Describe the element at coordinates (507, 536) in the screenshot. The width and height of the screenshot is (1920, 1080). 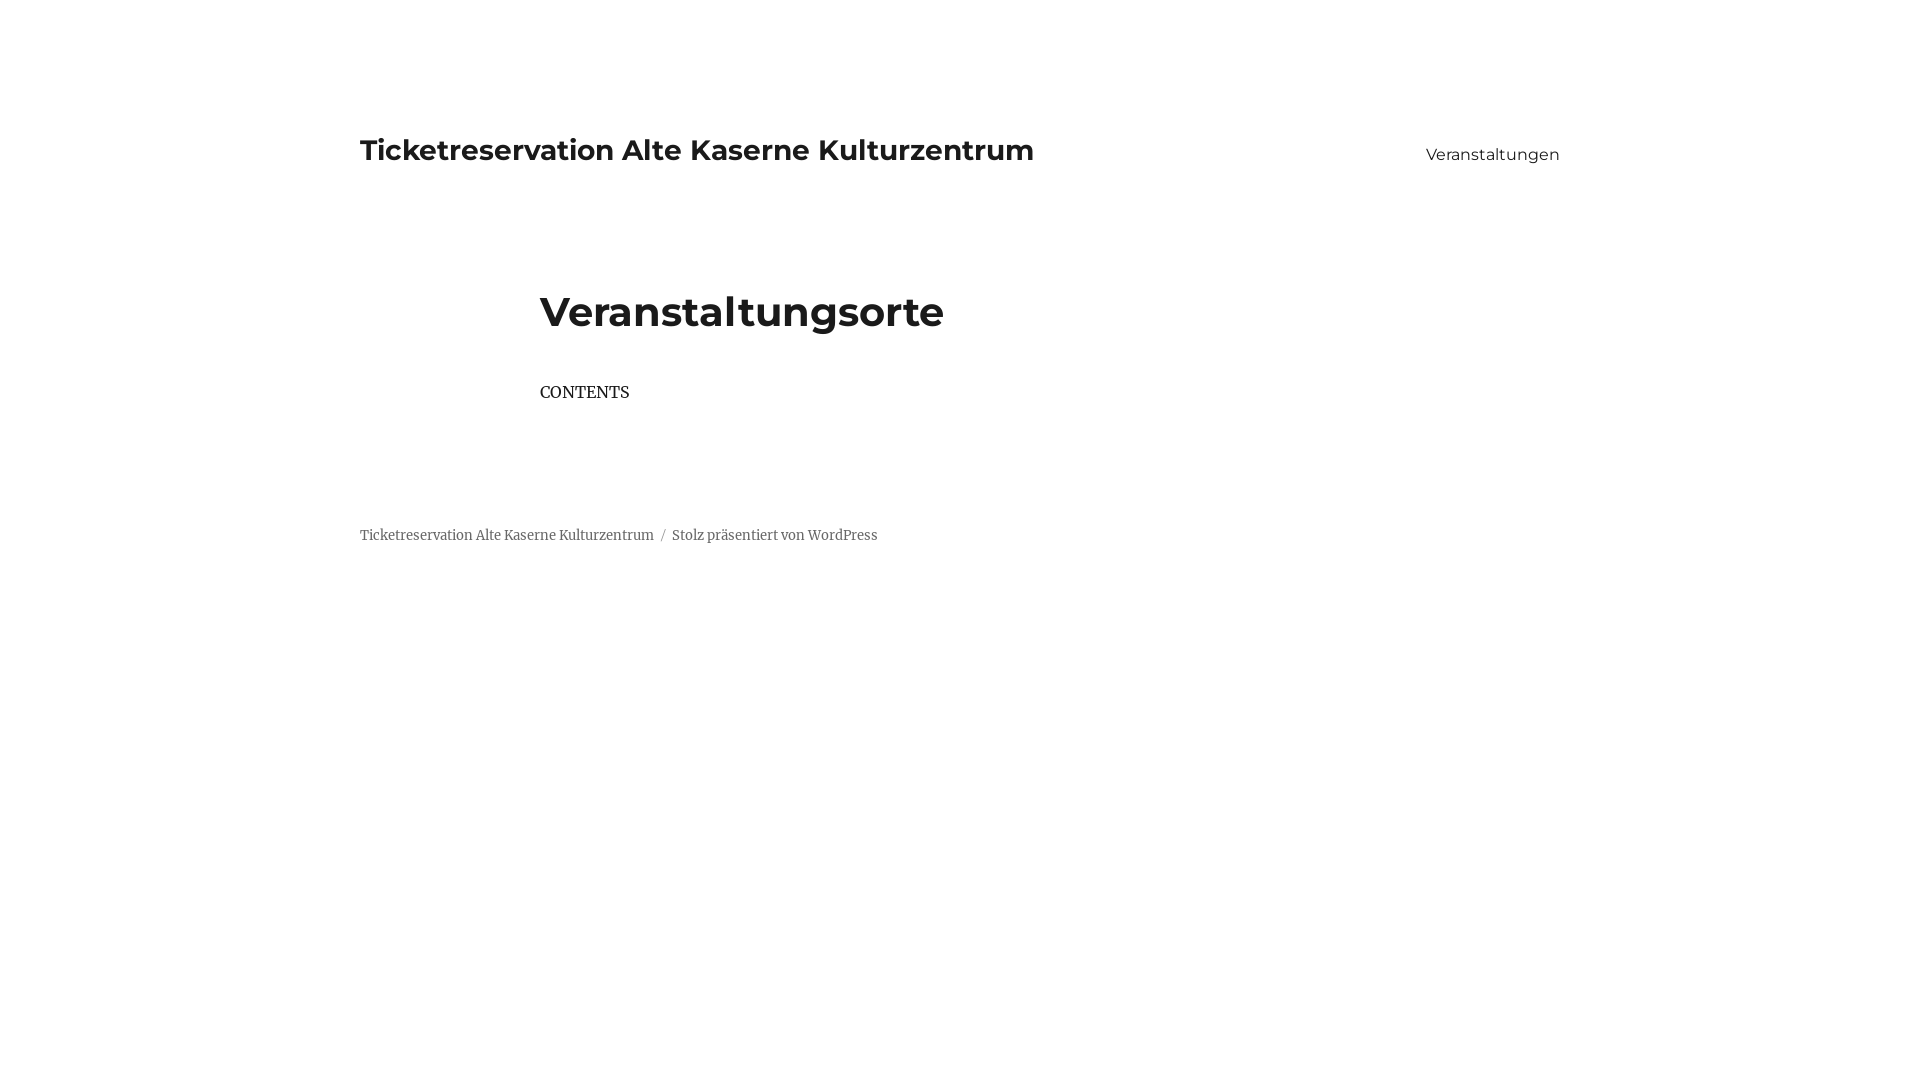
I see `Ticketreservation Alte Kaserne Kulturzentrum` at that location.